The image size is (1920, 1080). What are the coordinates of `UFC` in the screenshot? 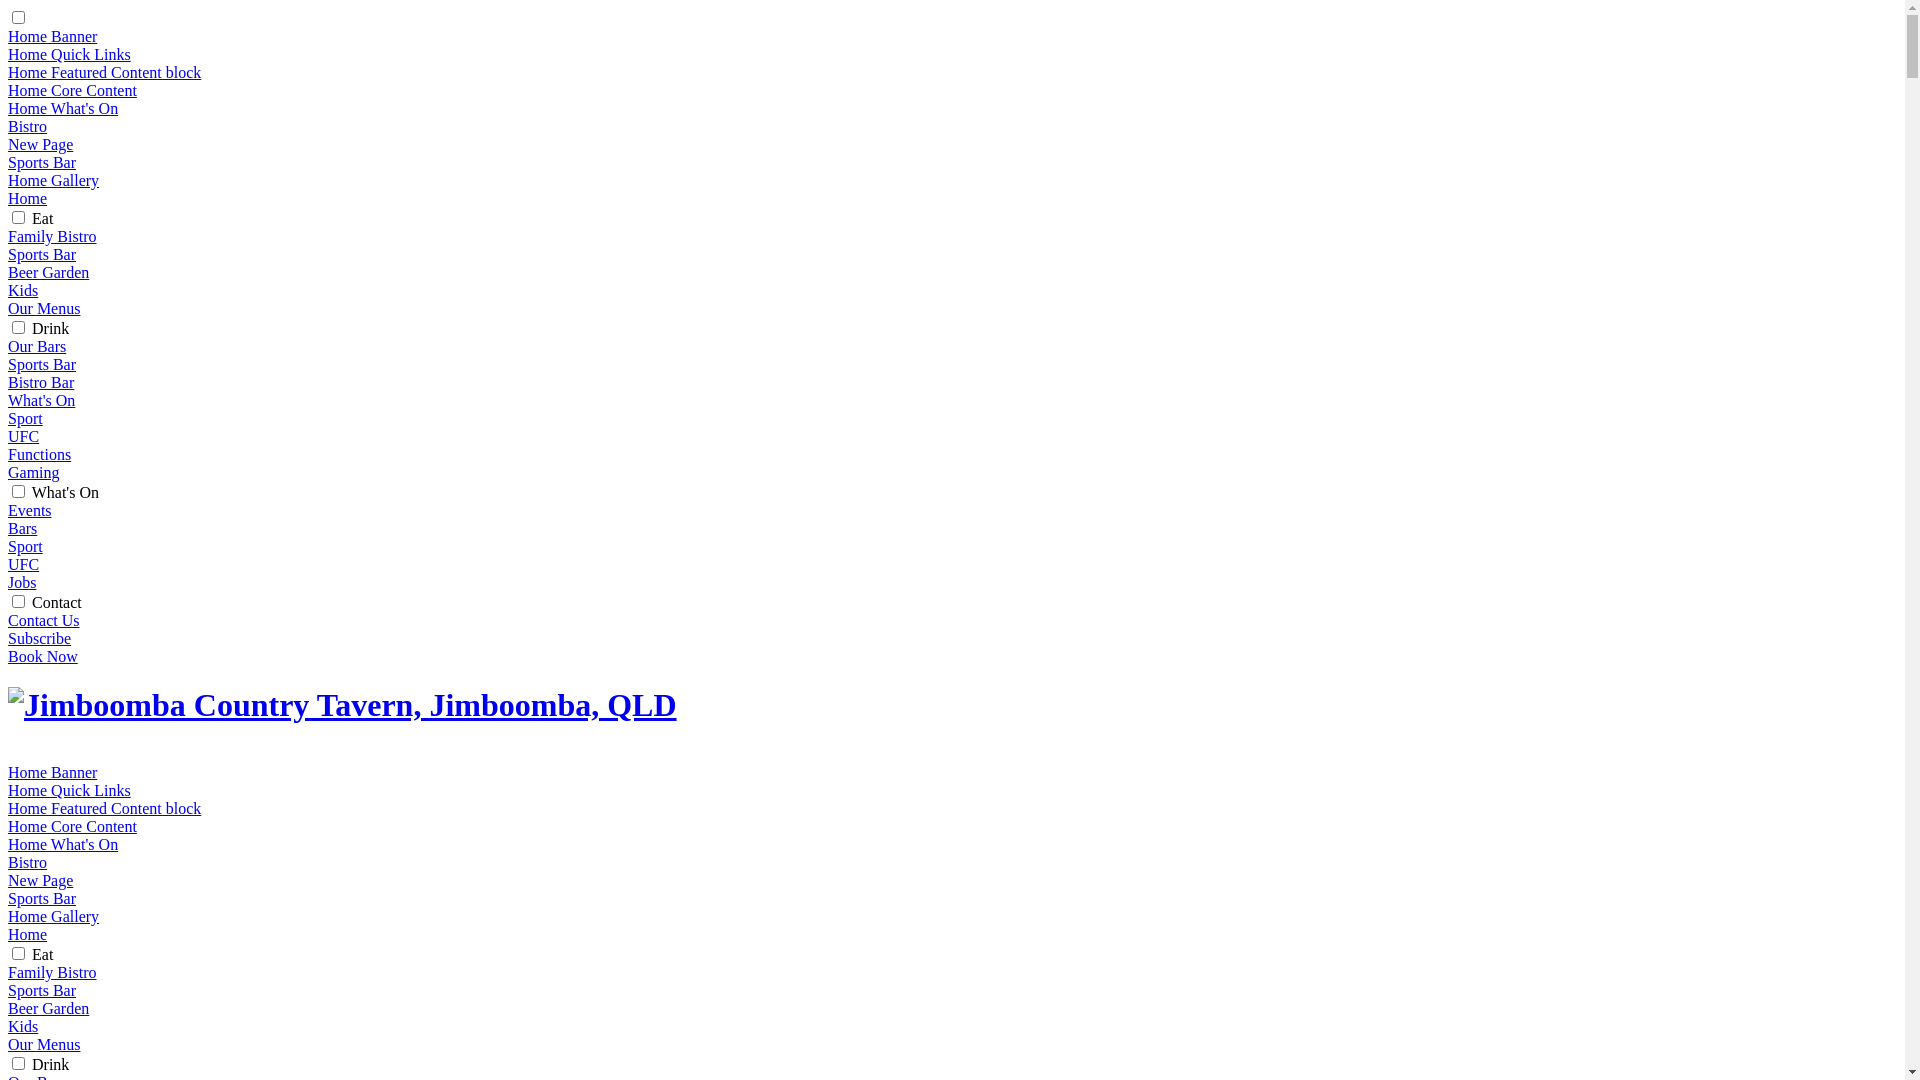 It's located at (24, 436).